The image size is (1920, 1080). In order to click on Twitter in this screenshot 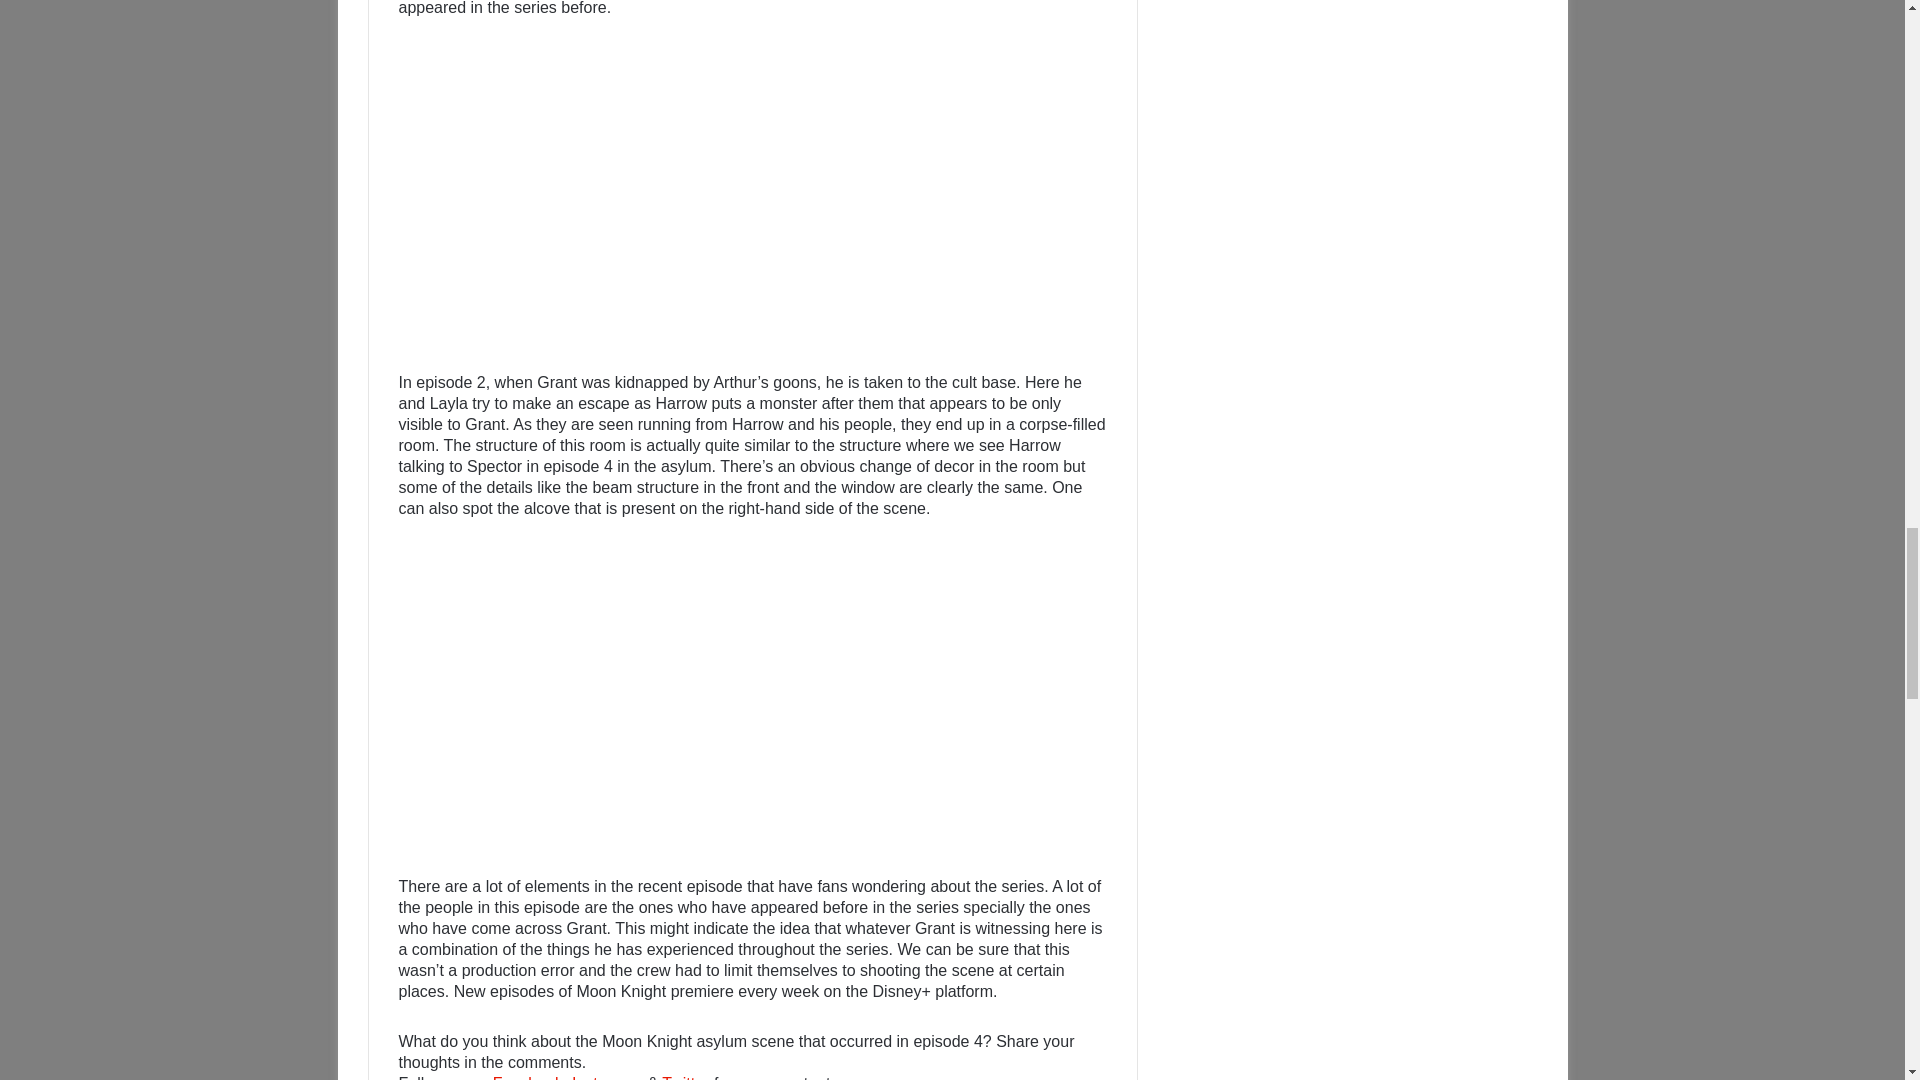, I will do `click(685, 1077)`.